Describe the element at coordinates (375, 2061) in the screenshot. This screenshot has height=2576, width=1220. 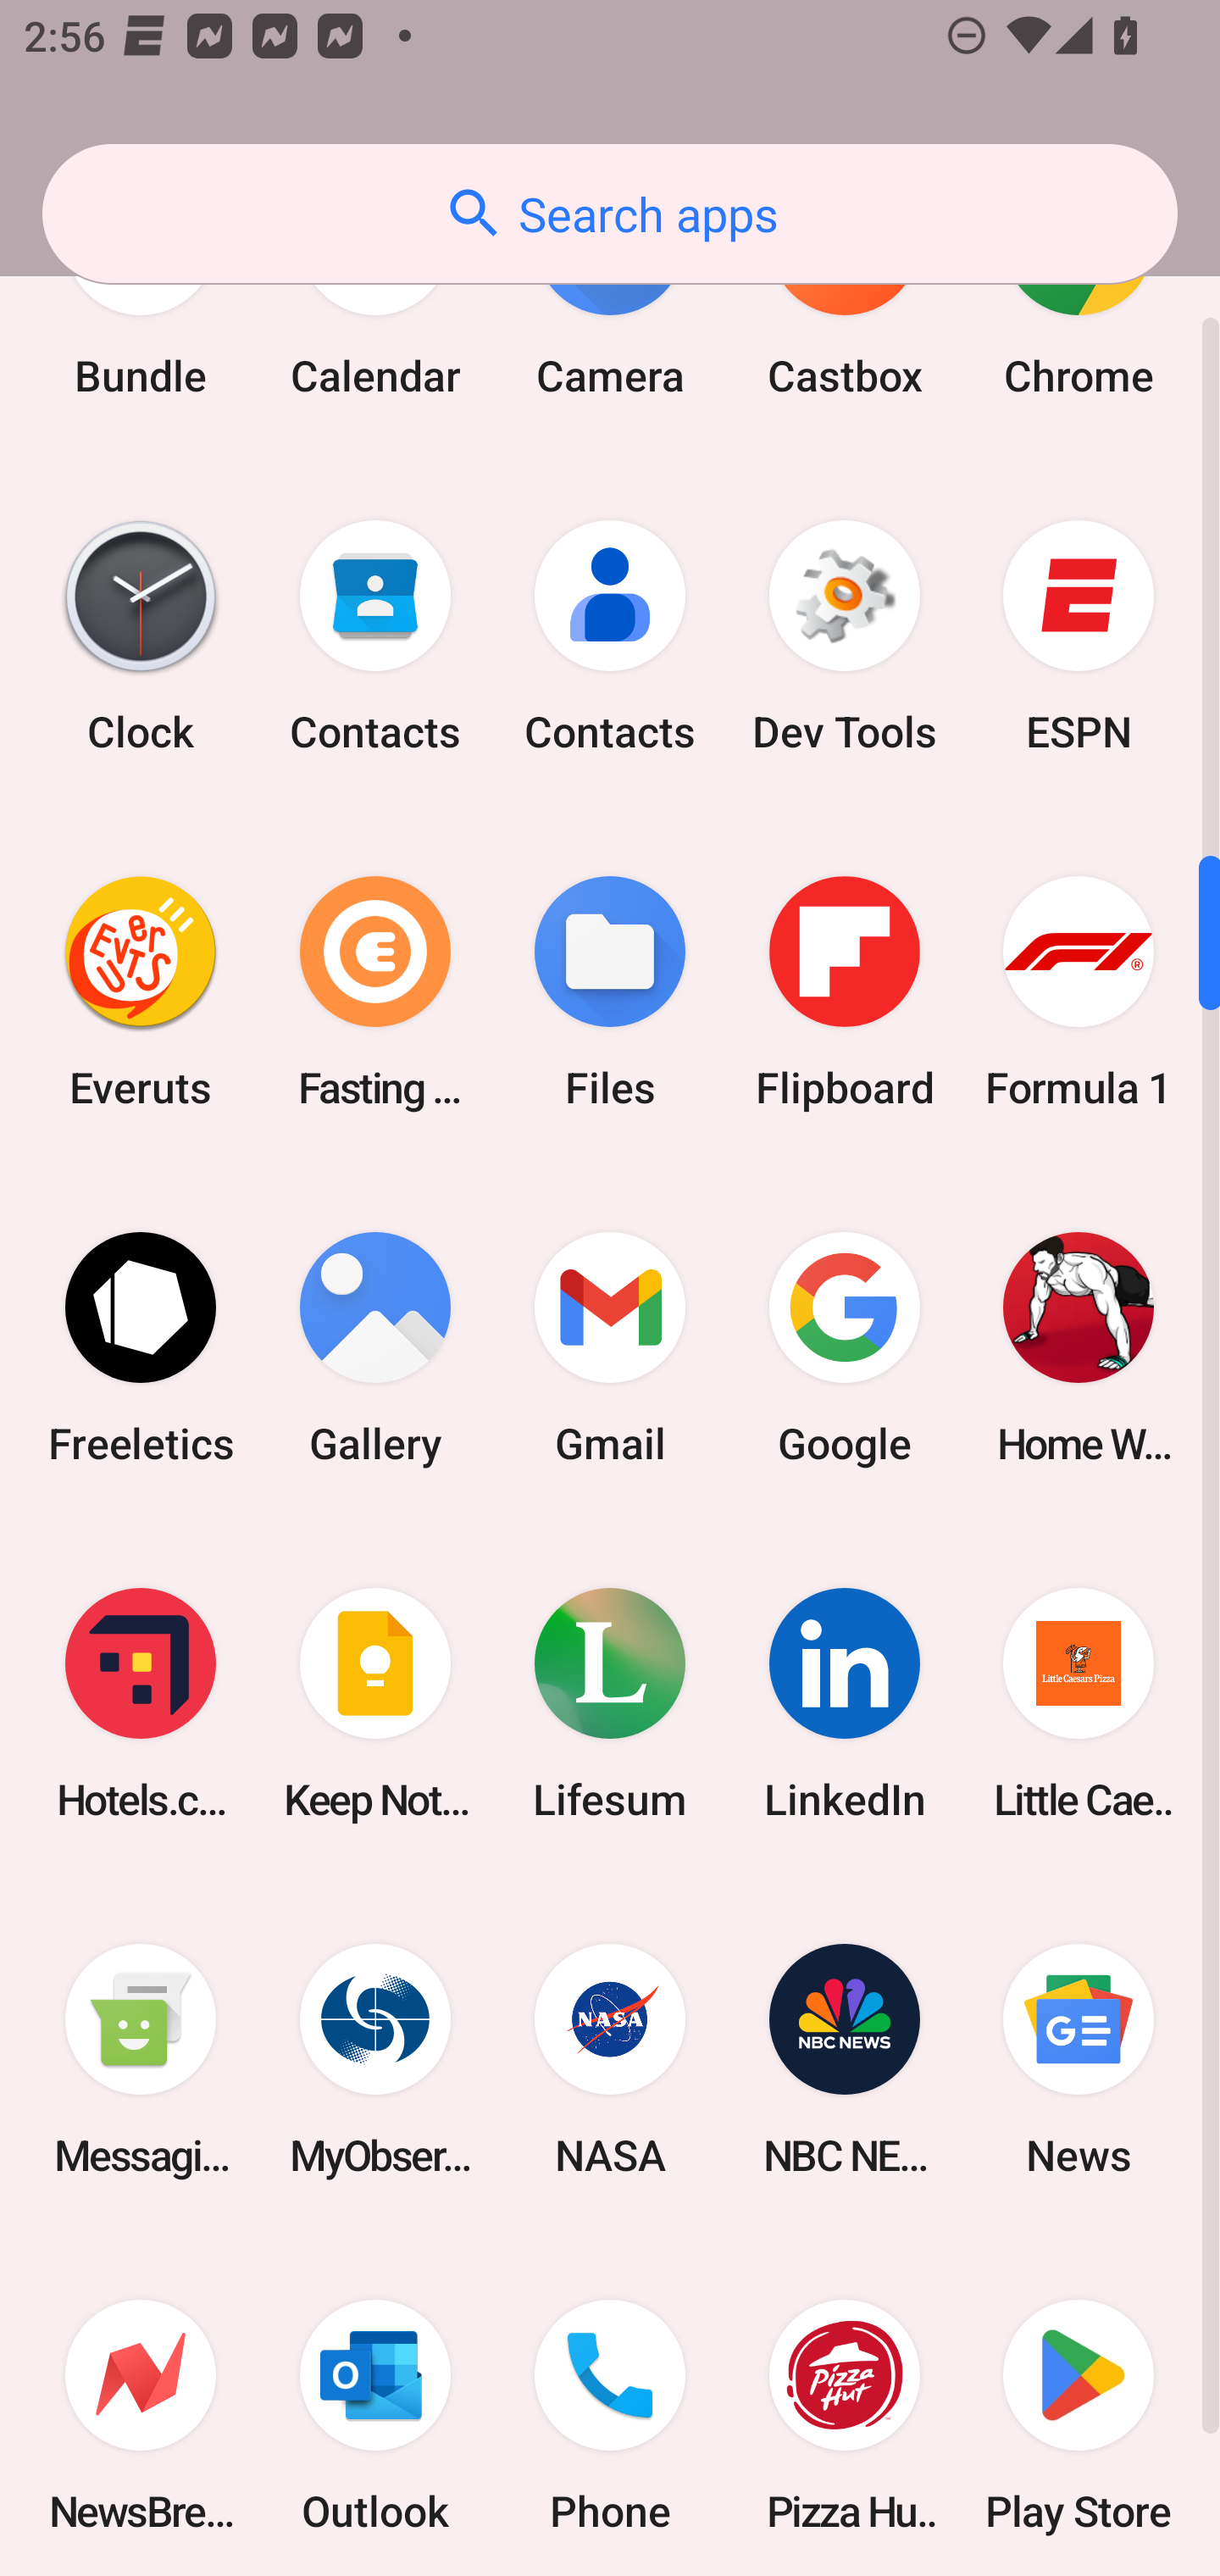
I see `MyObservatory` at that location.